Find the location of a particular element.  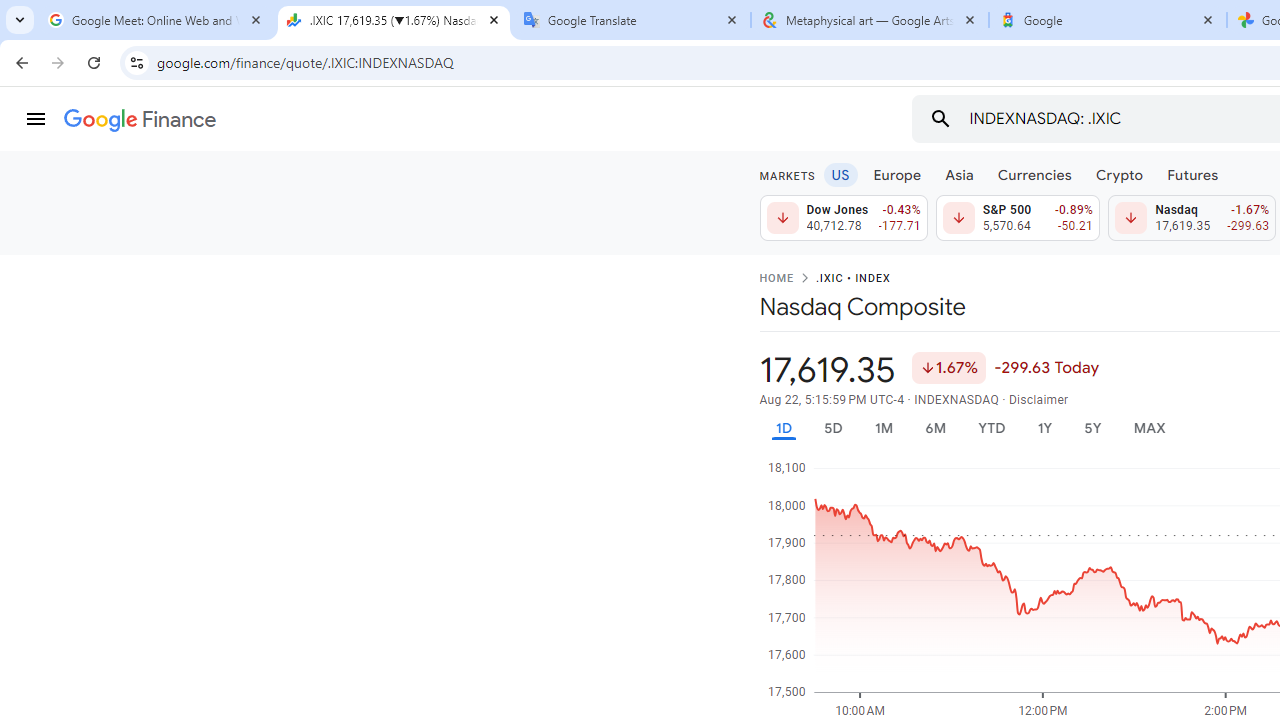

HOME is located at coordinates (776, 279).